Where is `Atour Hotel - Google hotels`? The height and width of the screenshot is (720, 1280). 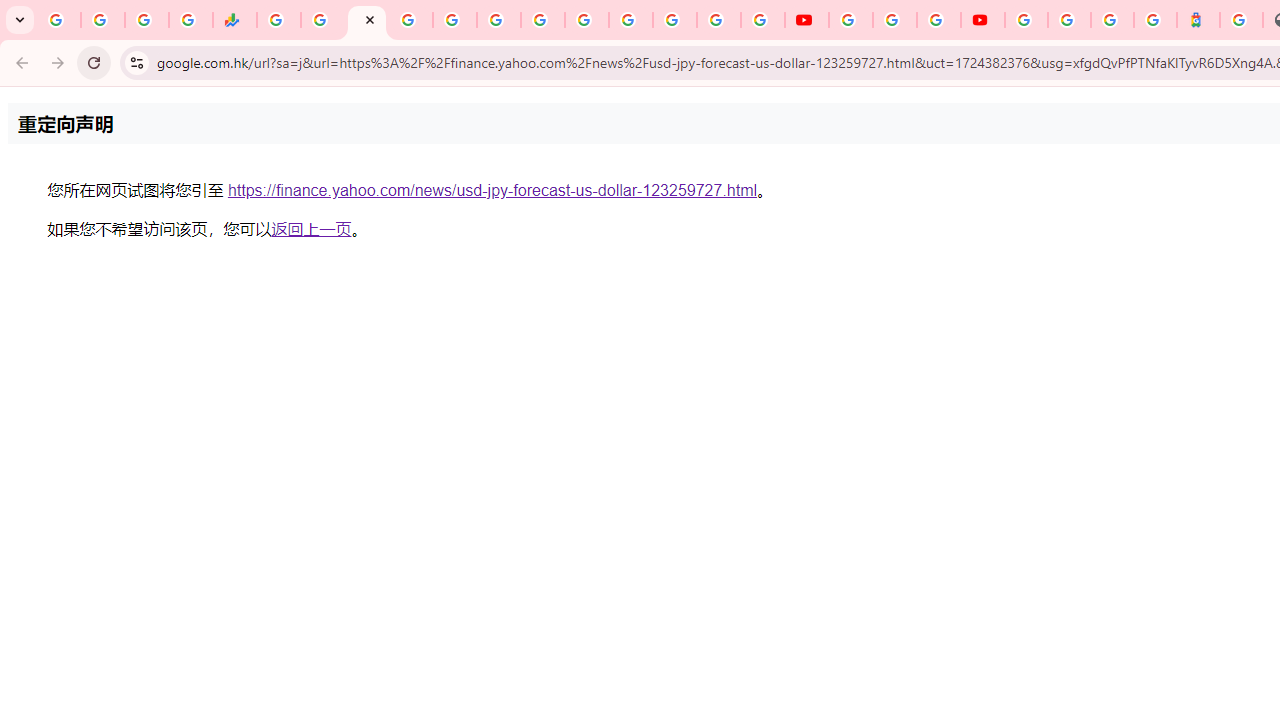
Atour Hotel - Google hotels is located at coordinates (1198, 20).